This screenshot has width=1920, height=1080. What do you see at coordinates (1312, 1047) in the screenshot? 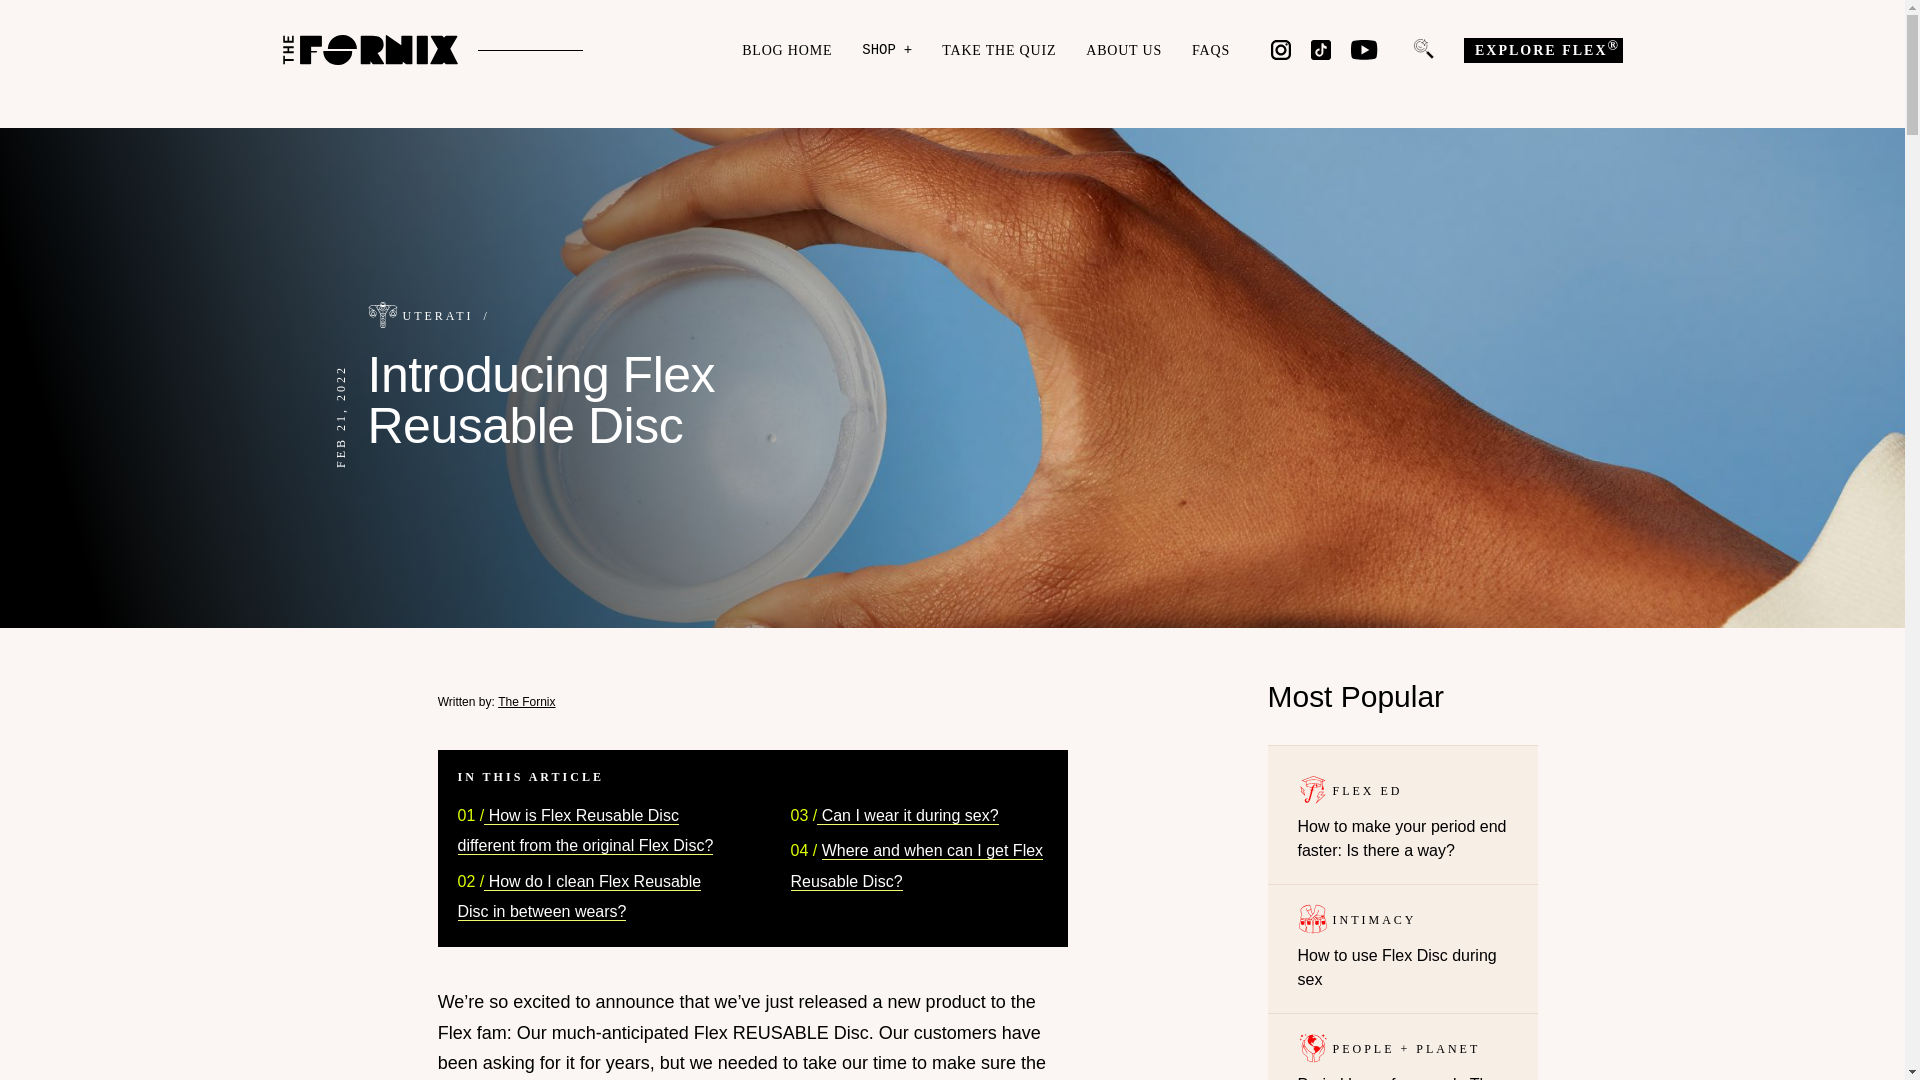
I see `category-image` at bounding box center [1312, 1047].